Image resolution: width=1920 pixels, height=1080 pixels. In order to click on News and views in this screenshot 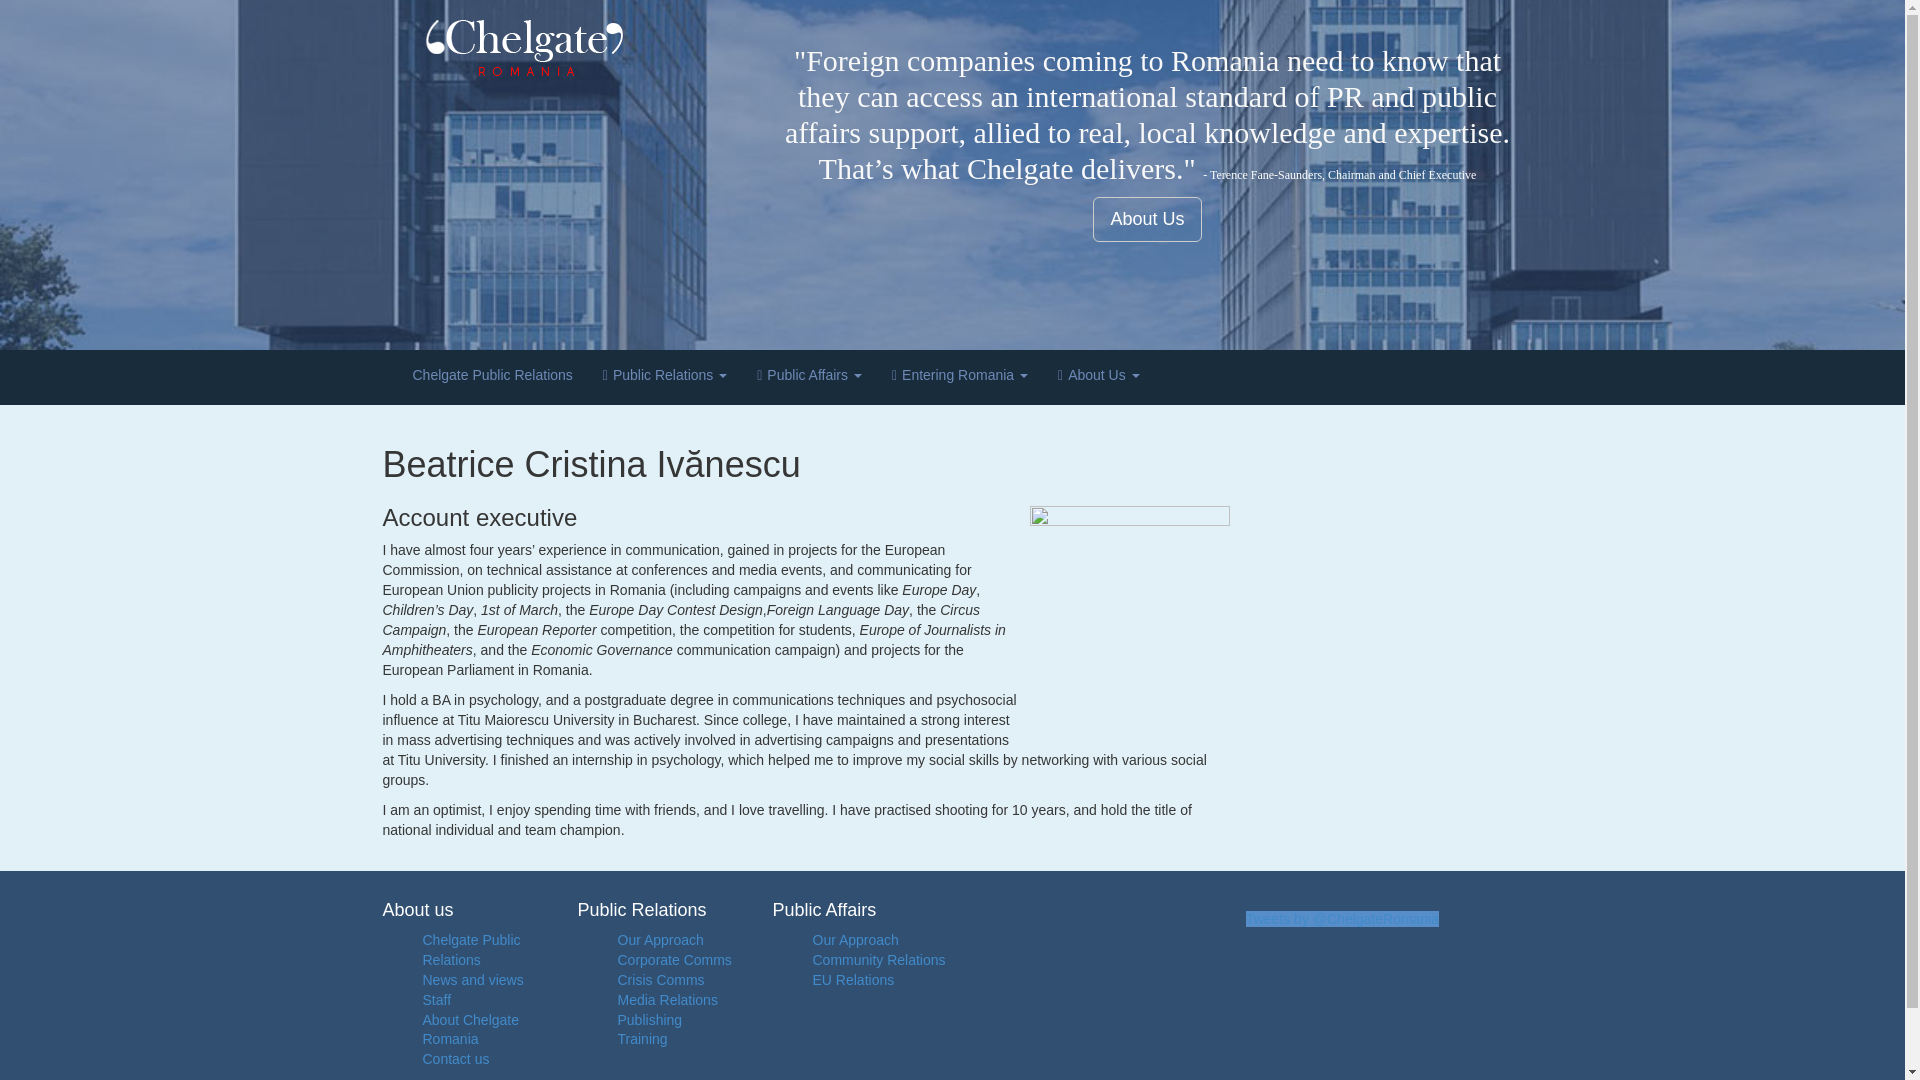, I will do `click(472, 980)`.